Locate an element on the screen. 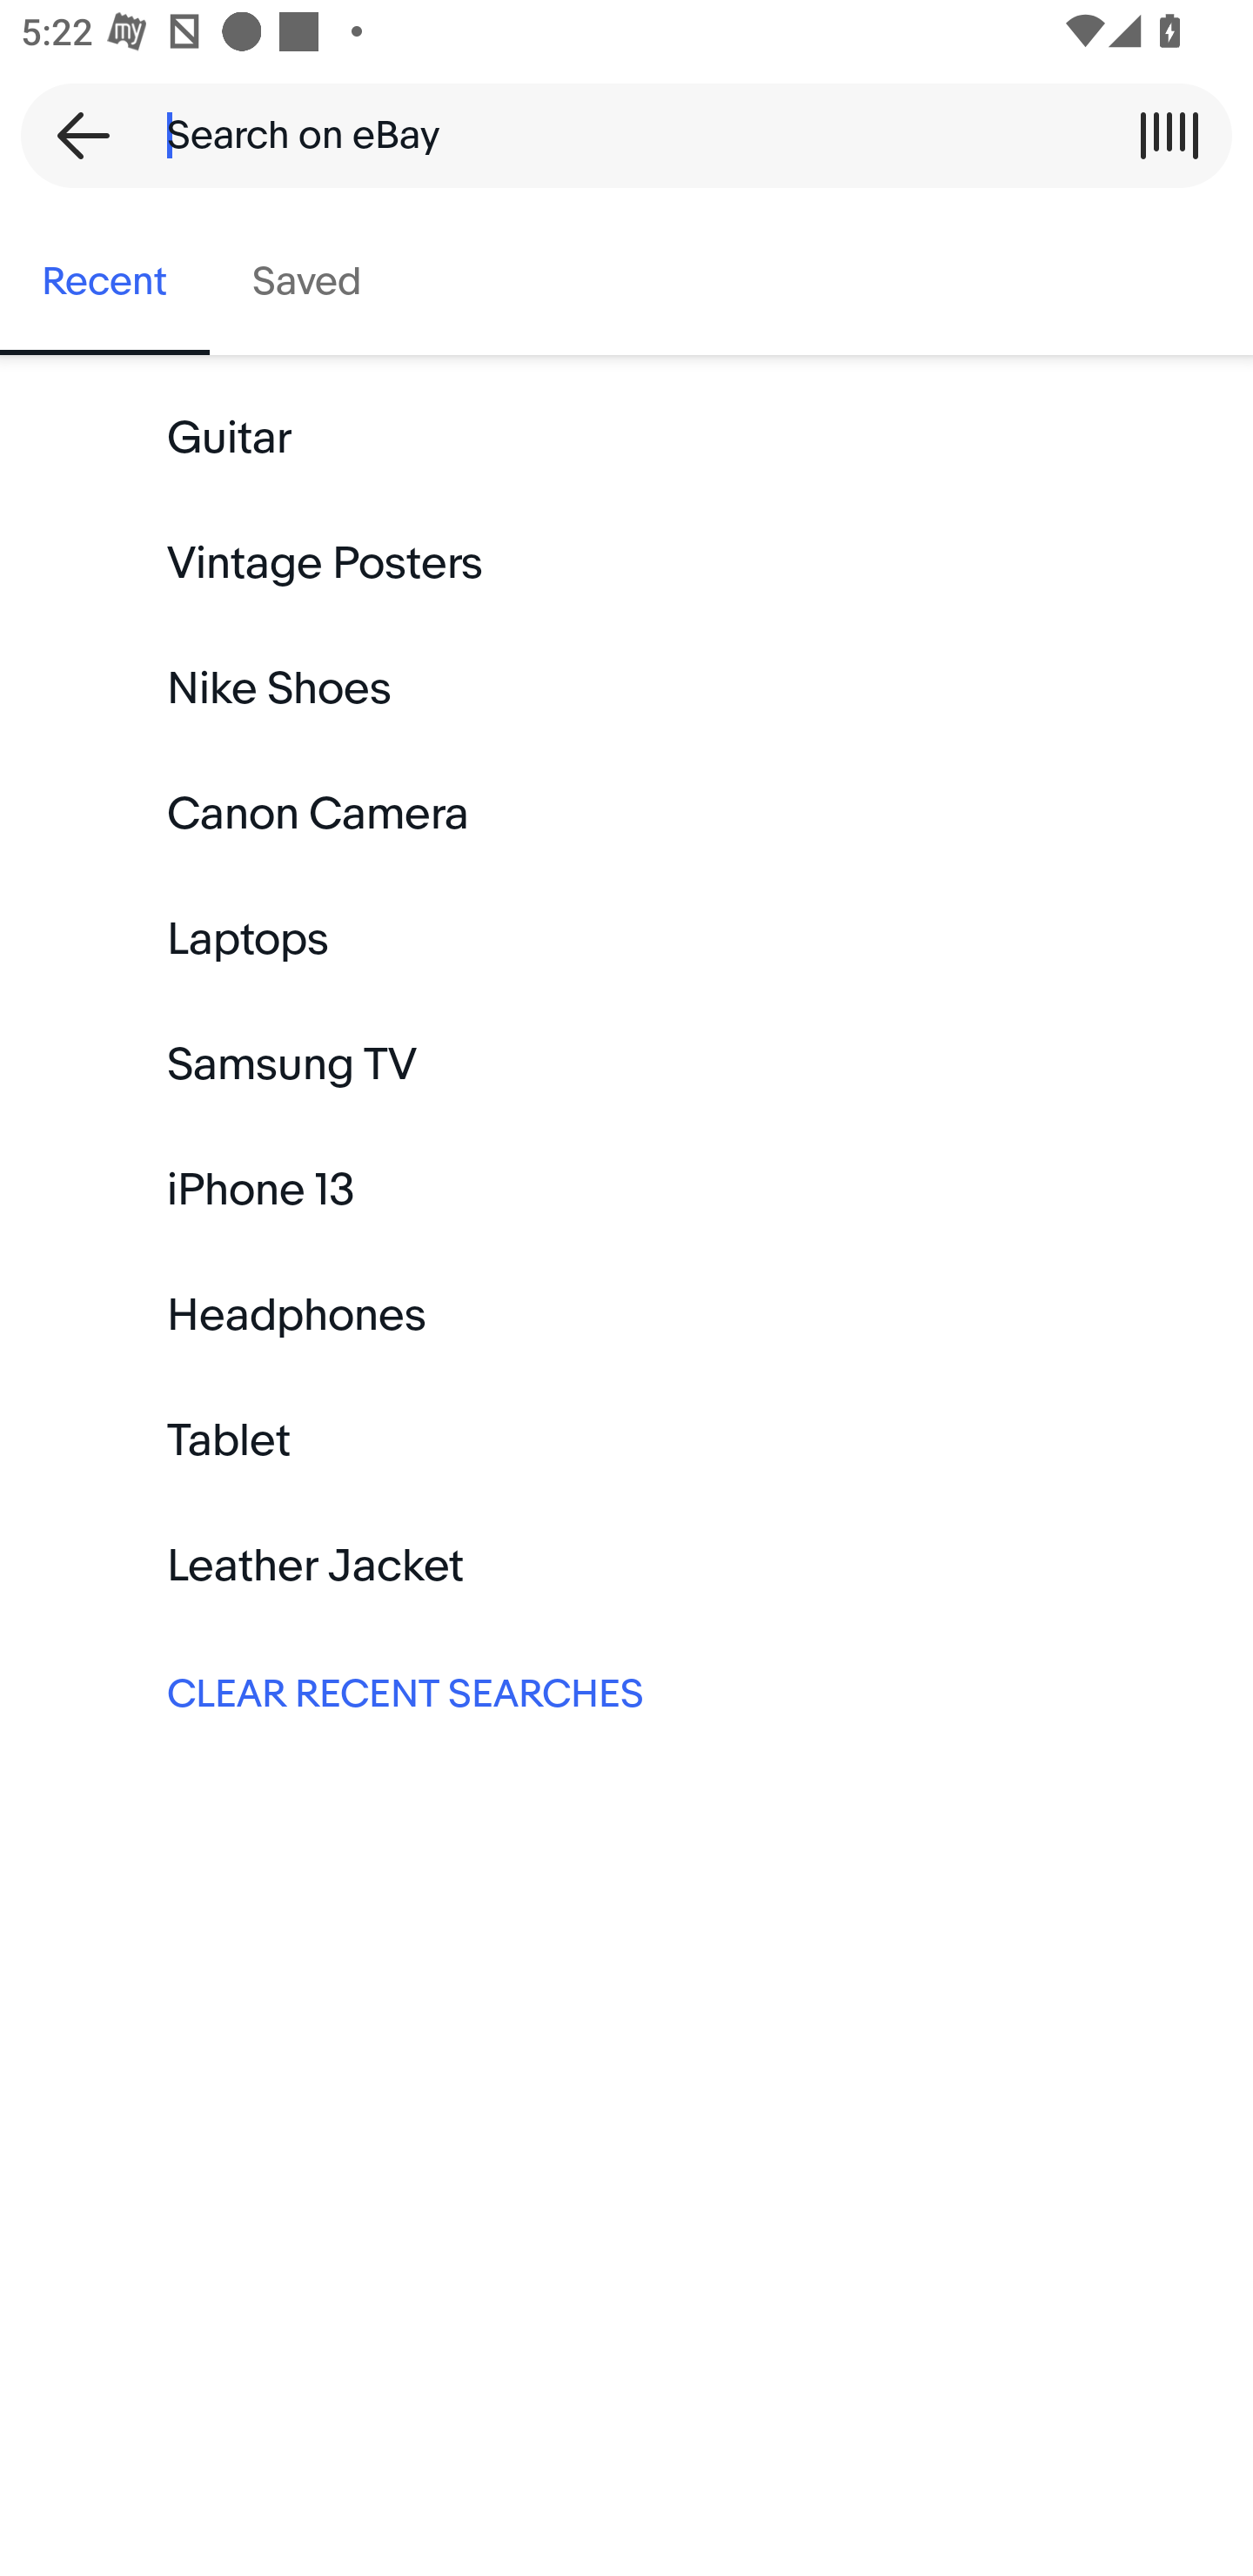  Tablet Keyword search Tablet: is located at coordinates (626, 1441).